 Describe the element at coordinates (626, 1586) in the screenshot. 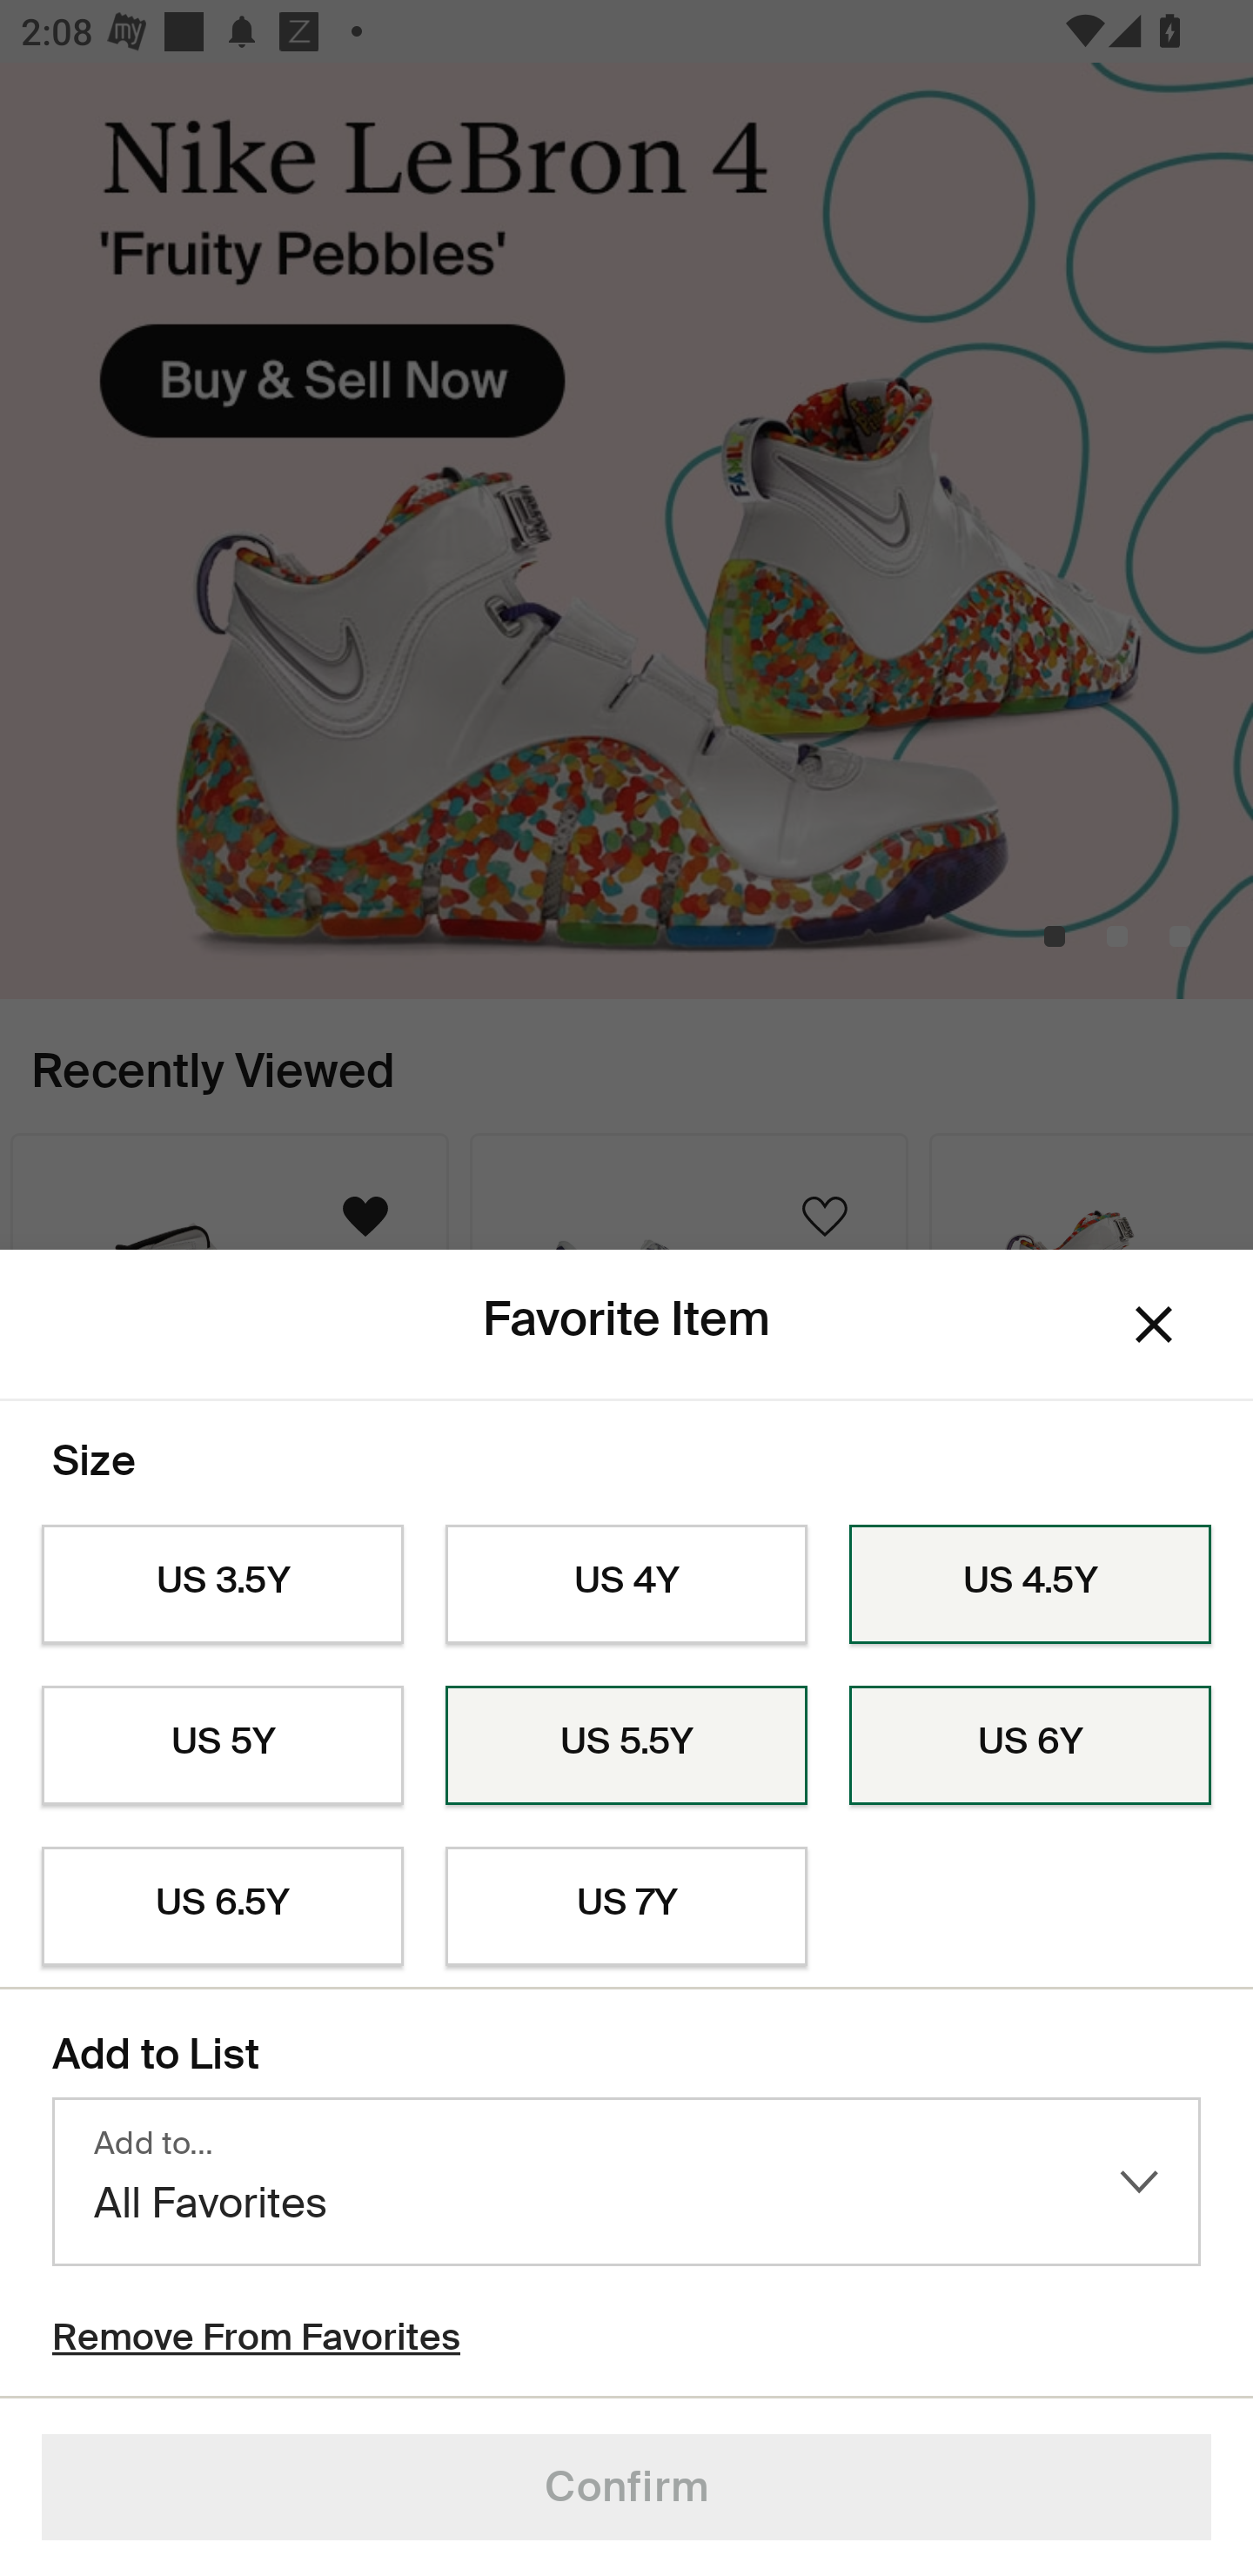

I see `US 4Y` at that location.